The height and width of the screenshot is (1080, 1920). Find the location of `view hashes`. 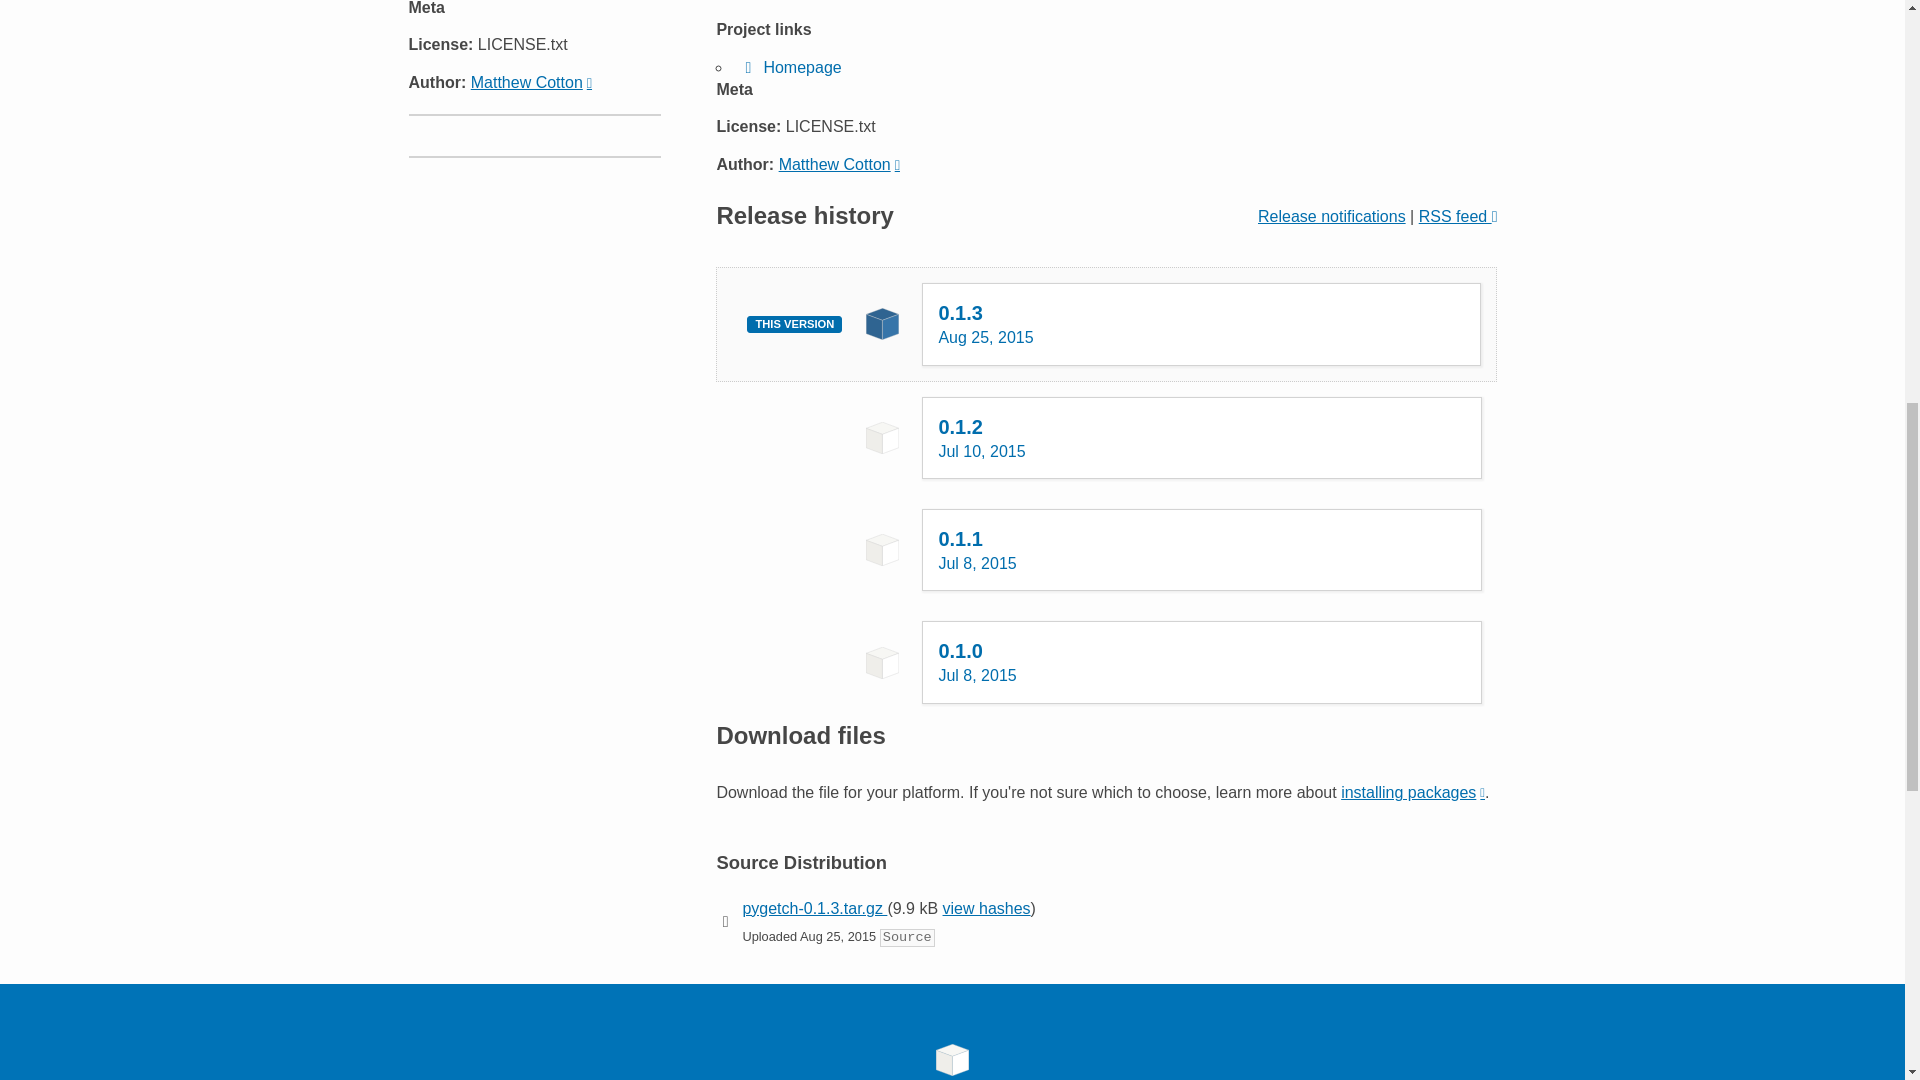

view hashes is located at coordinates (986, 908).